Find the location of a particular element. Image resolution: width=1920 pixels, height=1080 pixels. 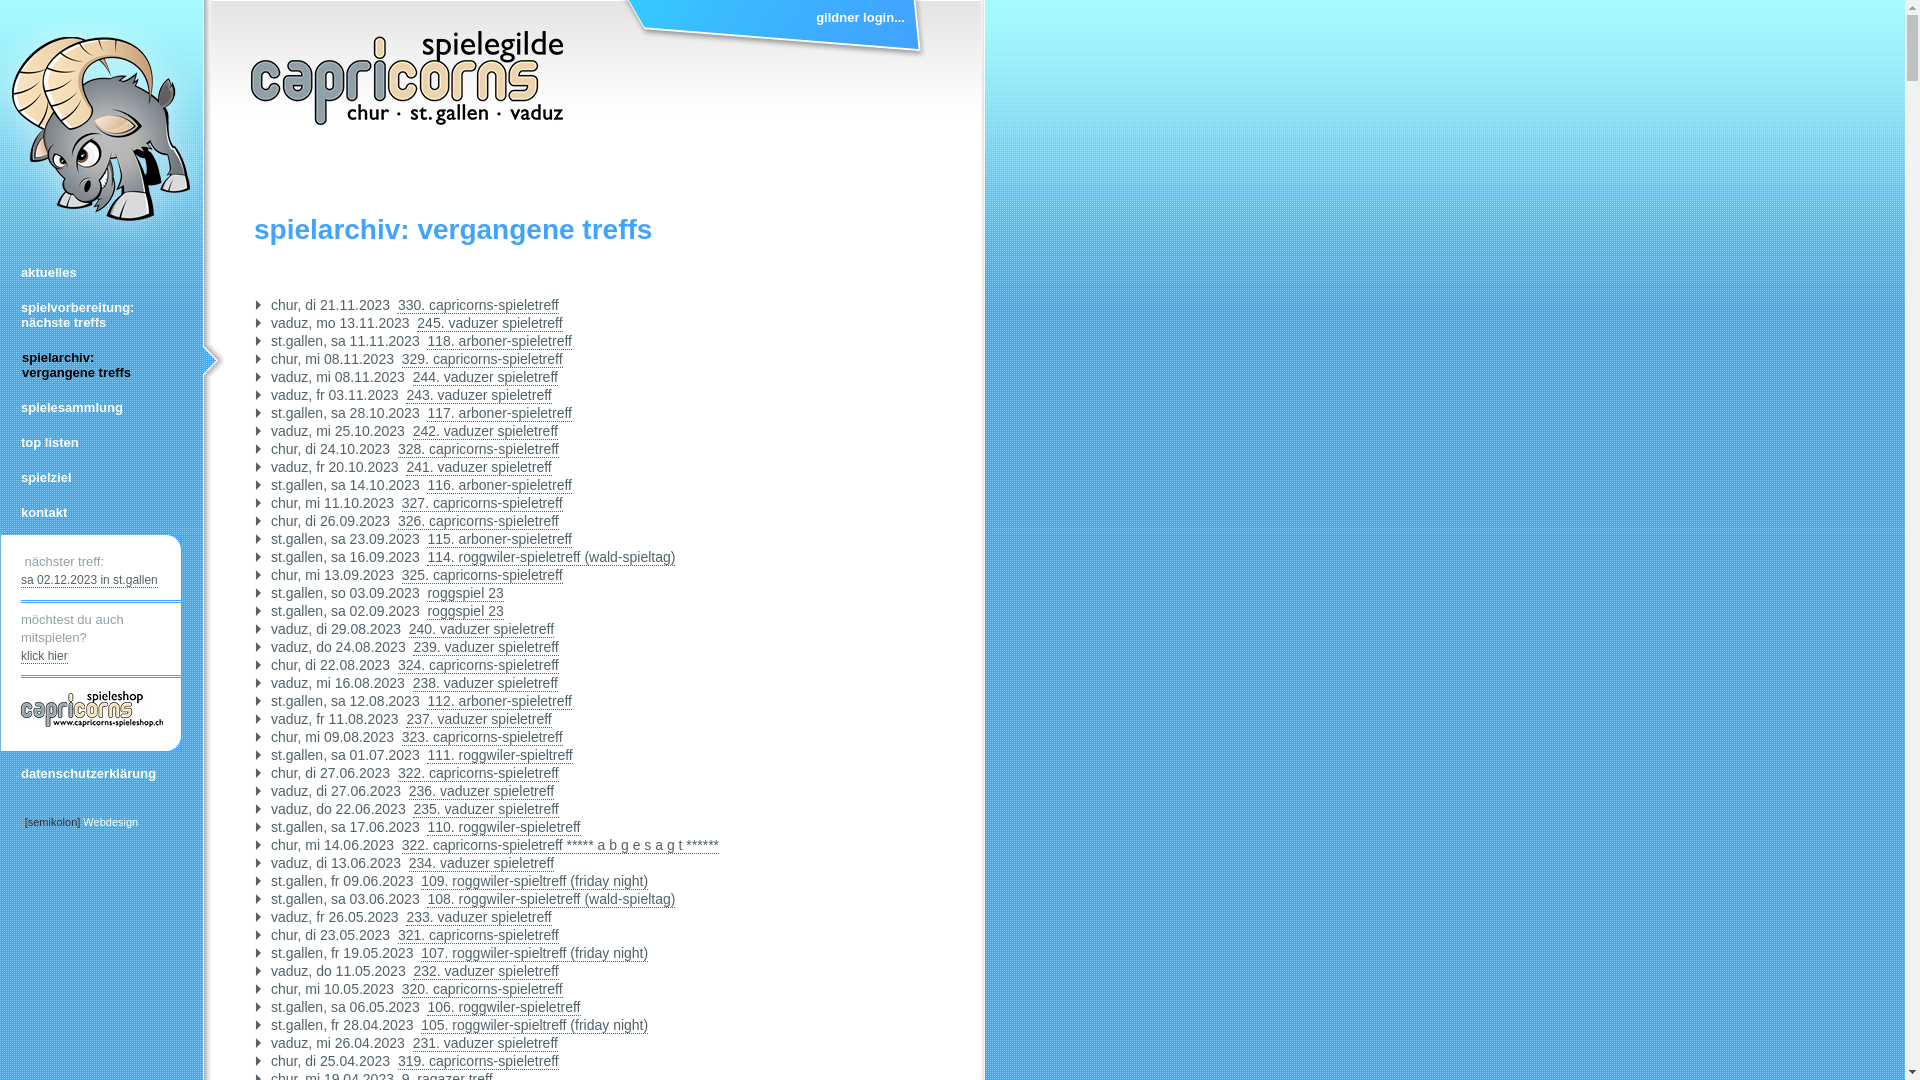

235. vaduzer spieletreff is located at coordinates (486, 810).